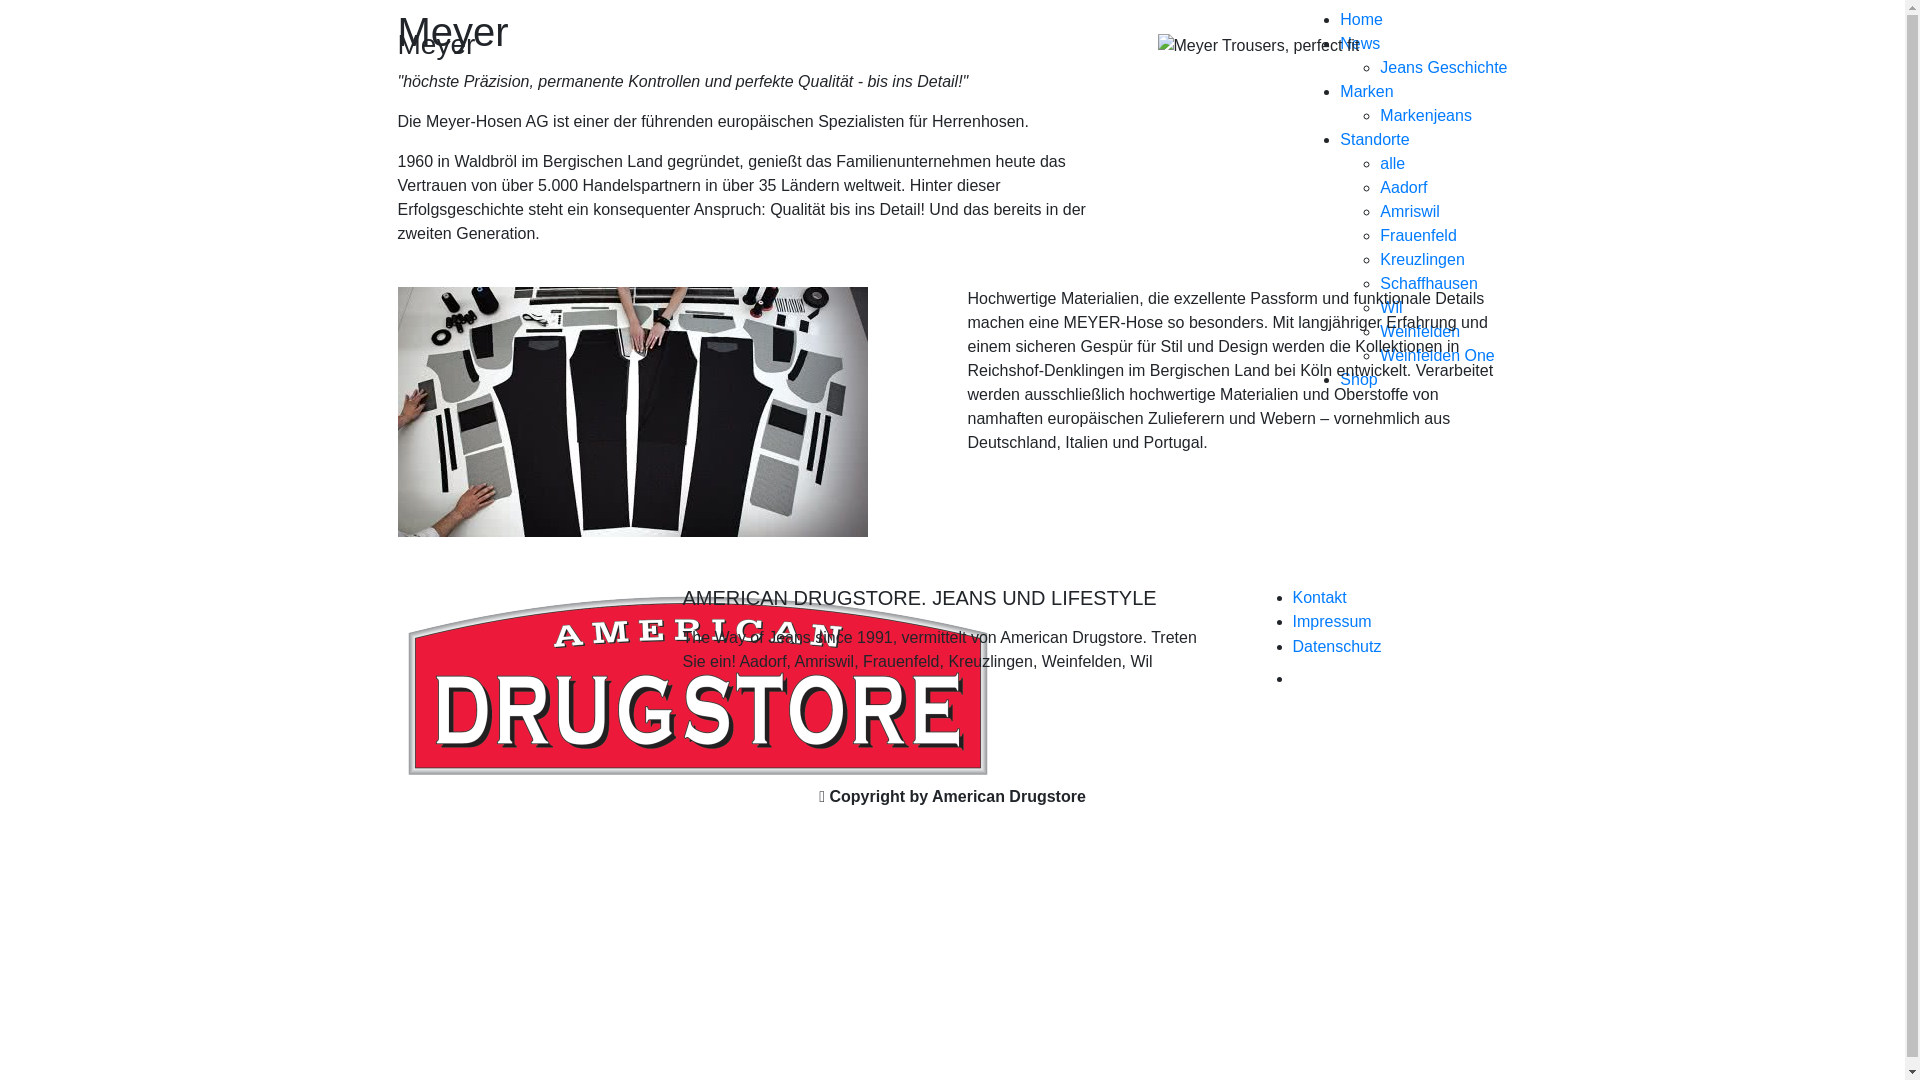 The image size is (1920, 1080). Describe the element at coordinates (1358, 380) in the screenshot. I see `Shop` at that location.